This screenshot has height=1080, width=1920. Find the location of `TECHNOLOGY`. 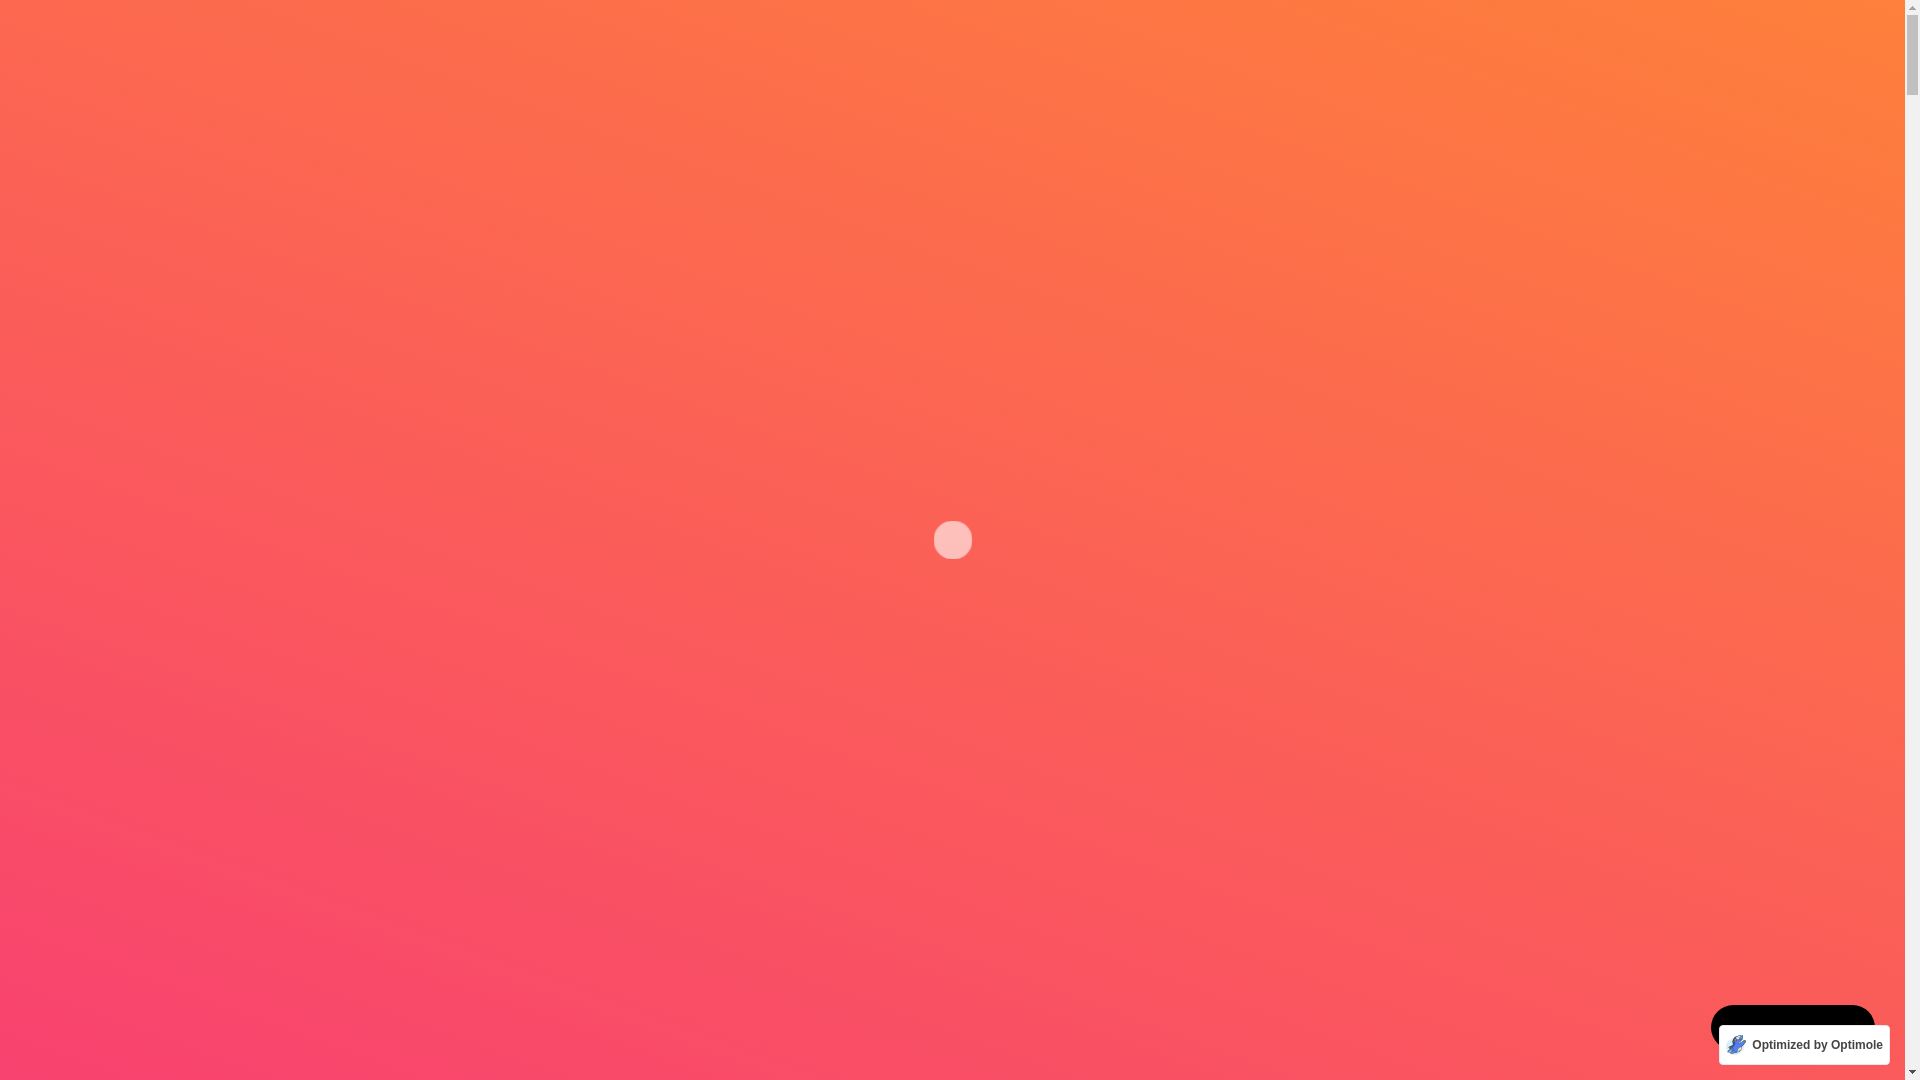

TECHNOLOGY is located at coordinates (561, 270).